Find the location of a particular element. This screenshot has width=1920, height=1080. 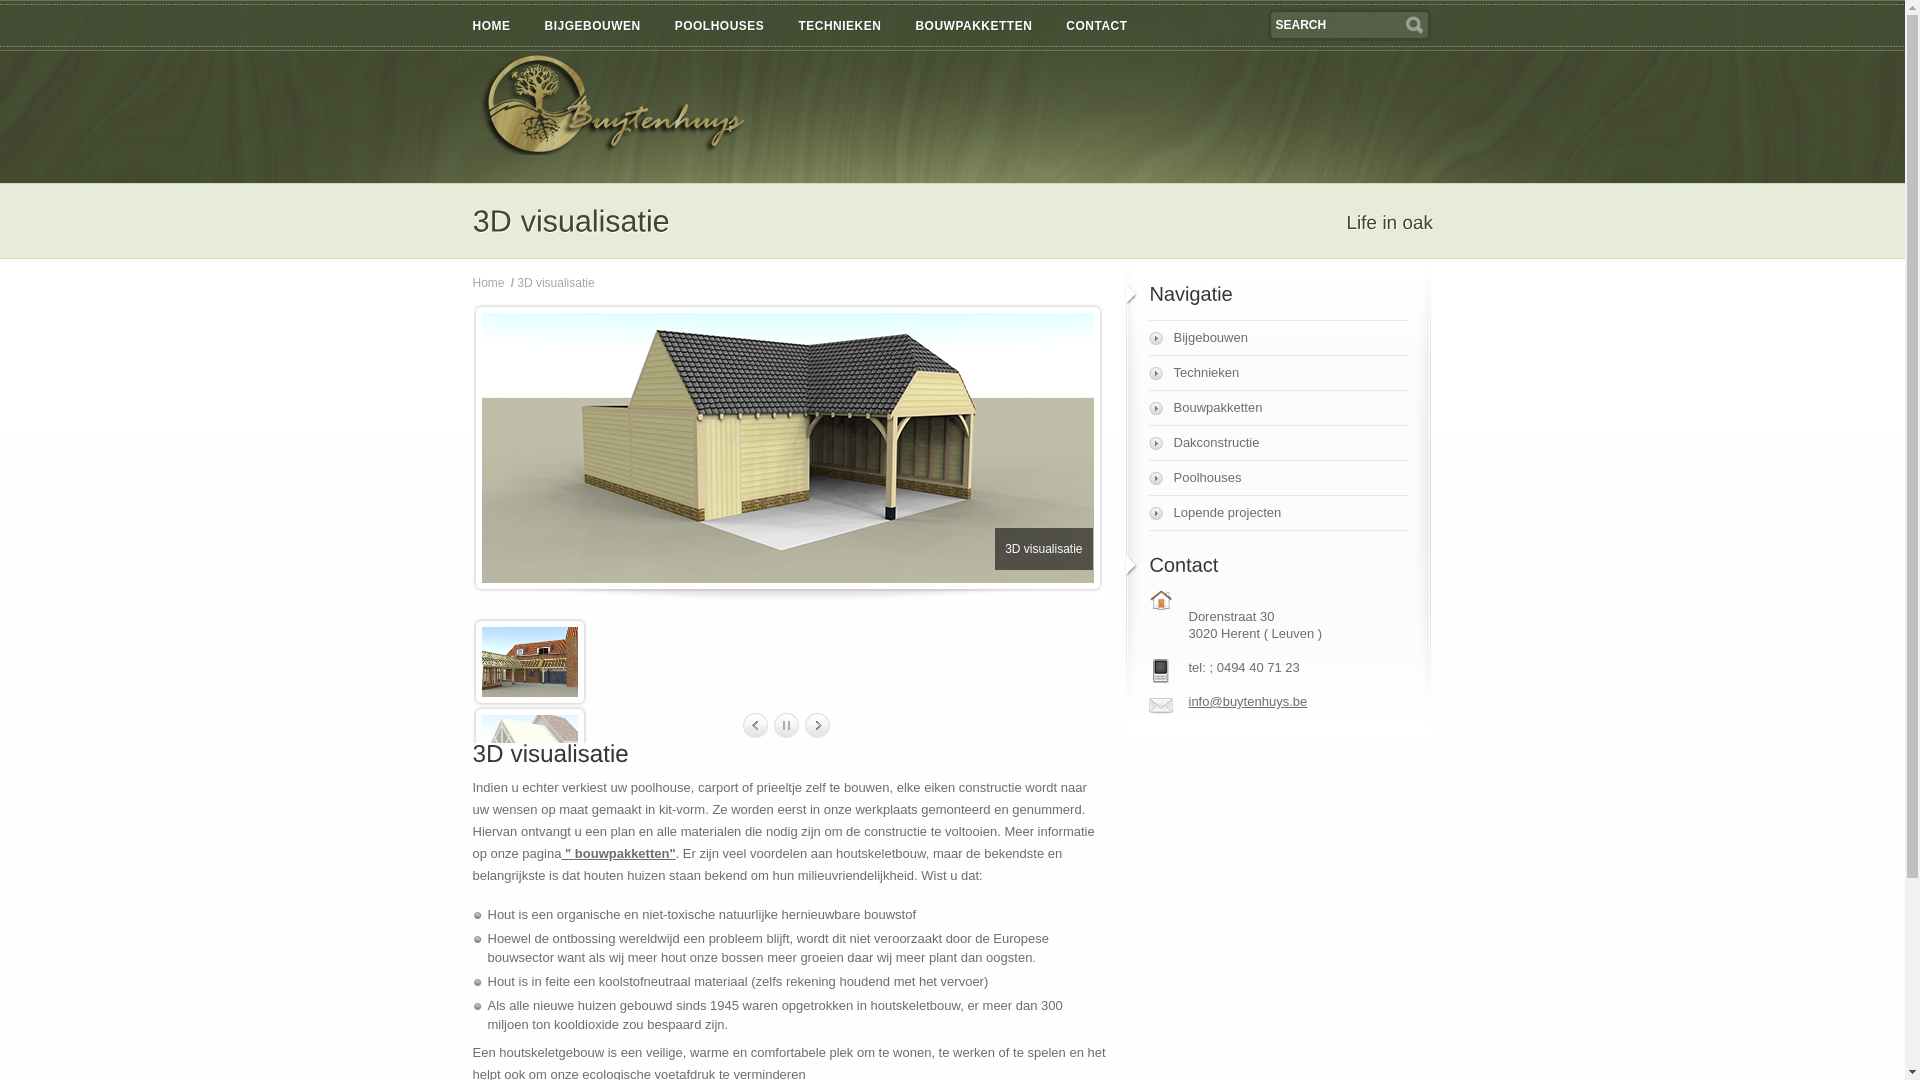

Dakconstructie is located at coordinates (1292, 442).